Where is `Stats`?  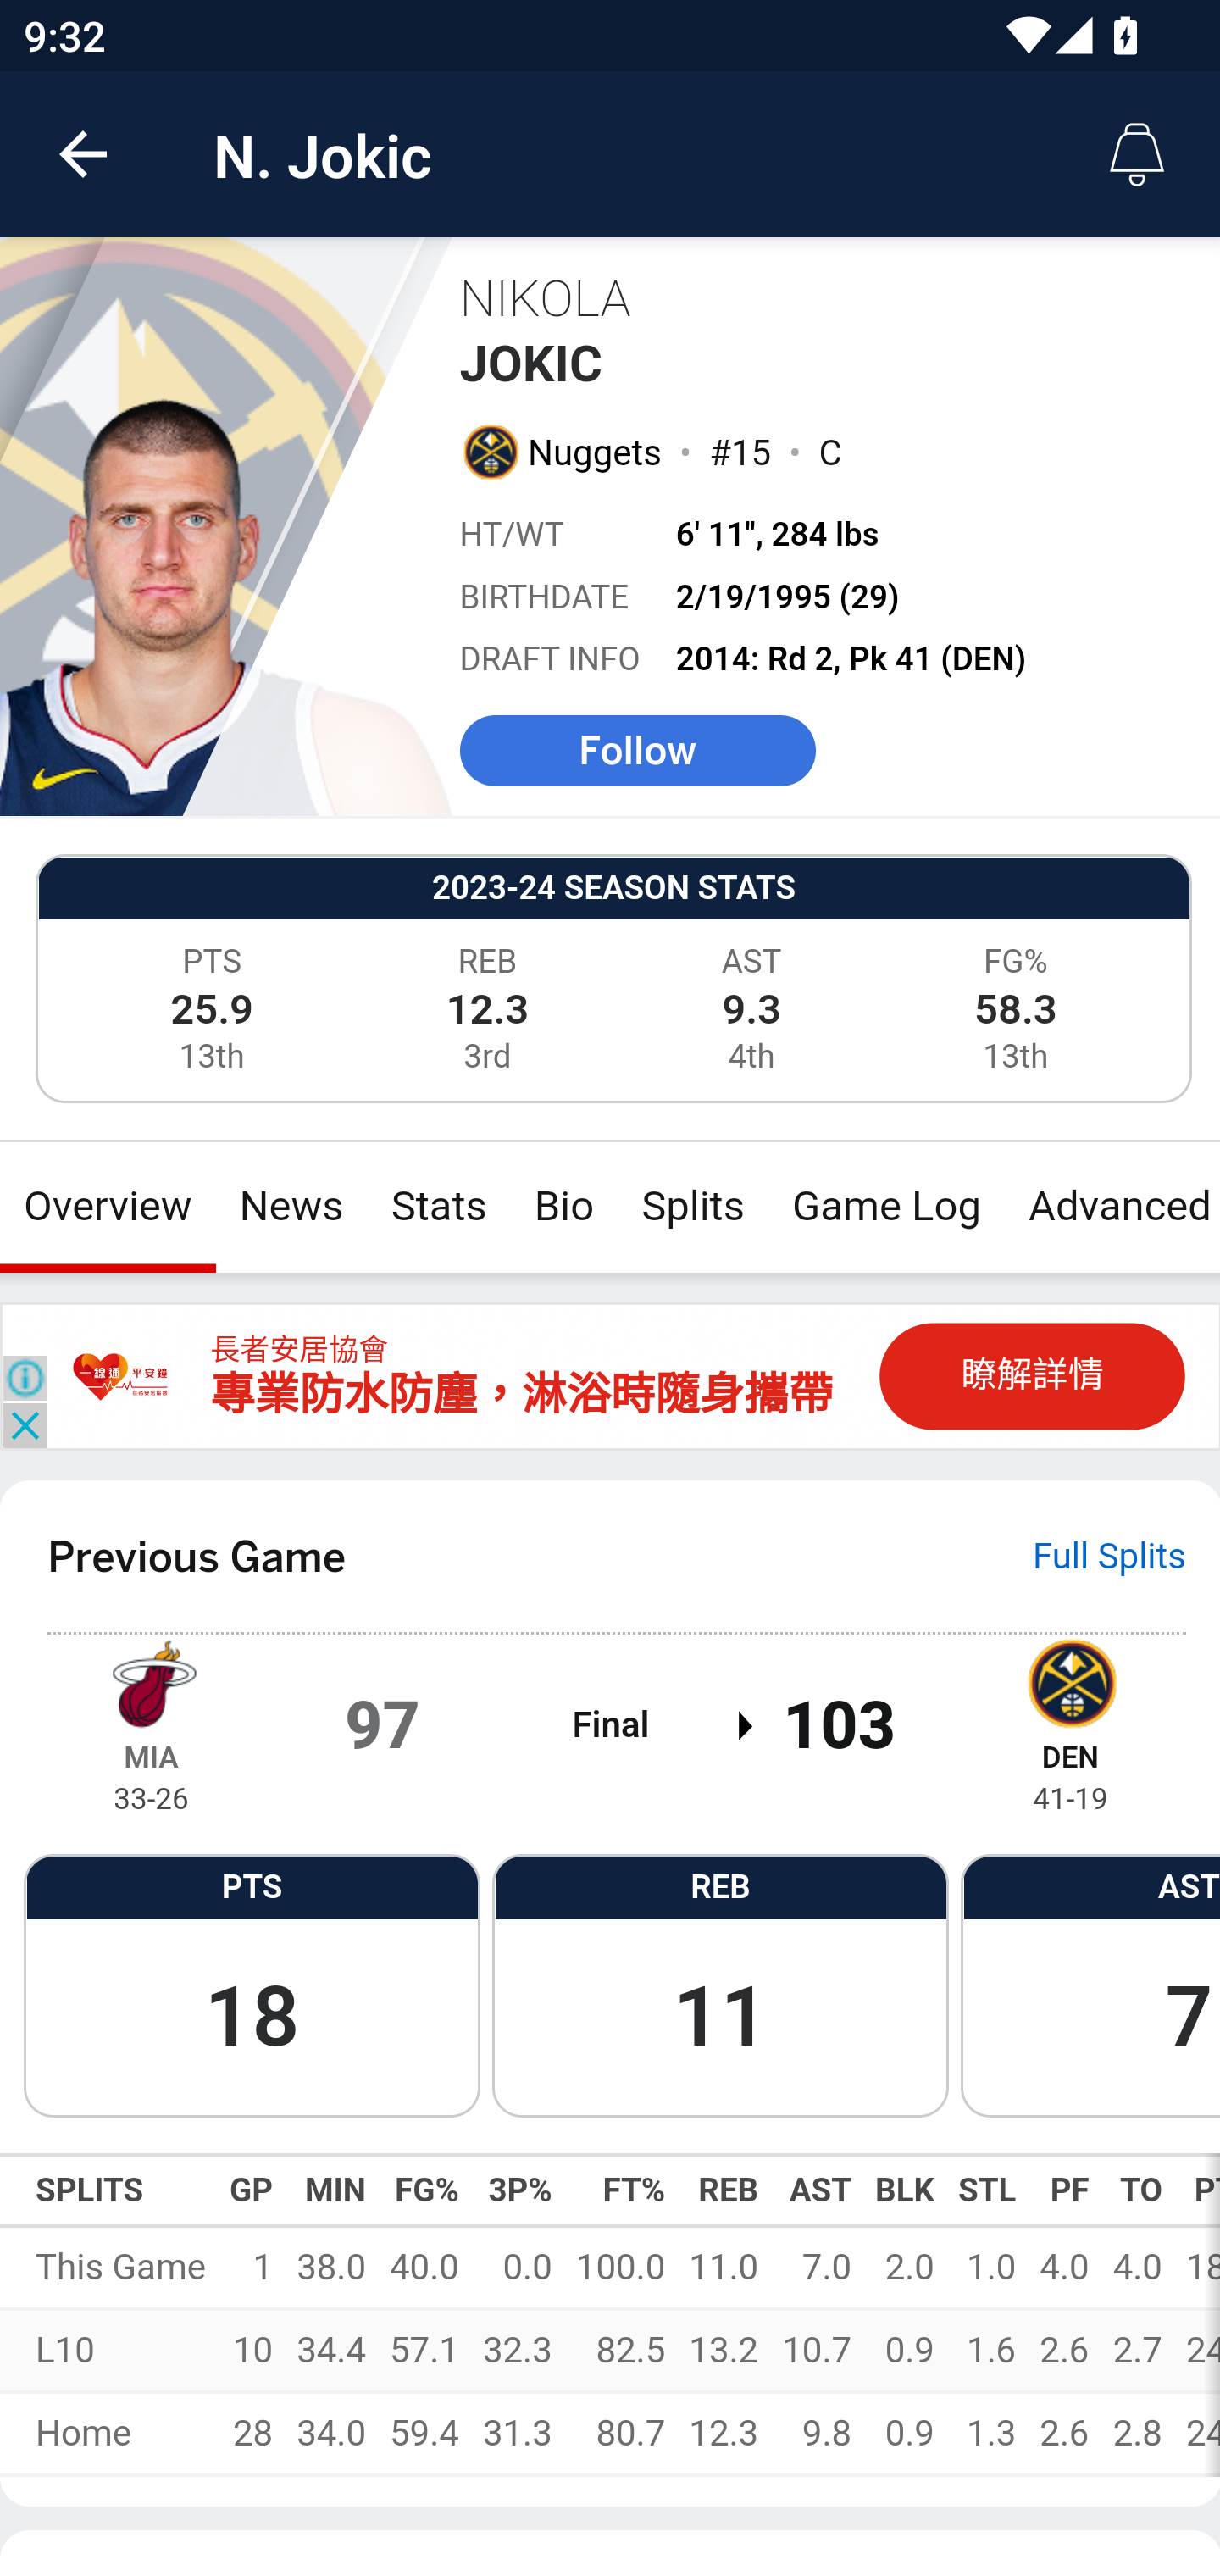 Stats is located at coordinates (438, 1207).